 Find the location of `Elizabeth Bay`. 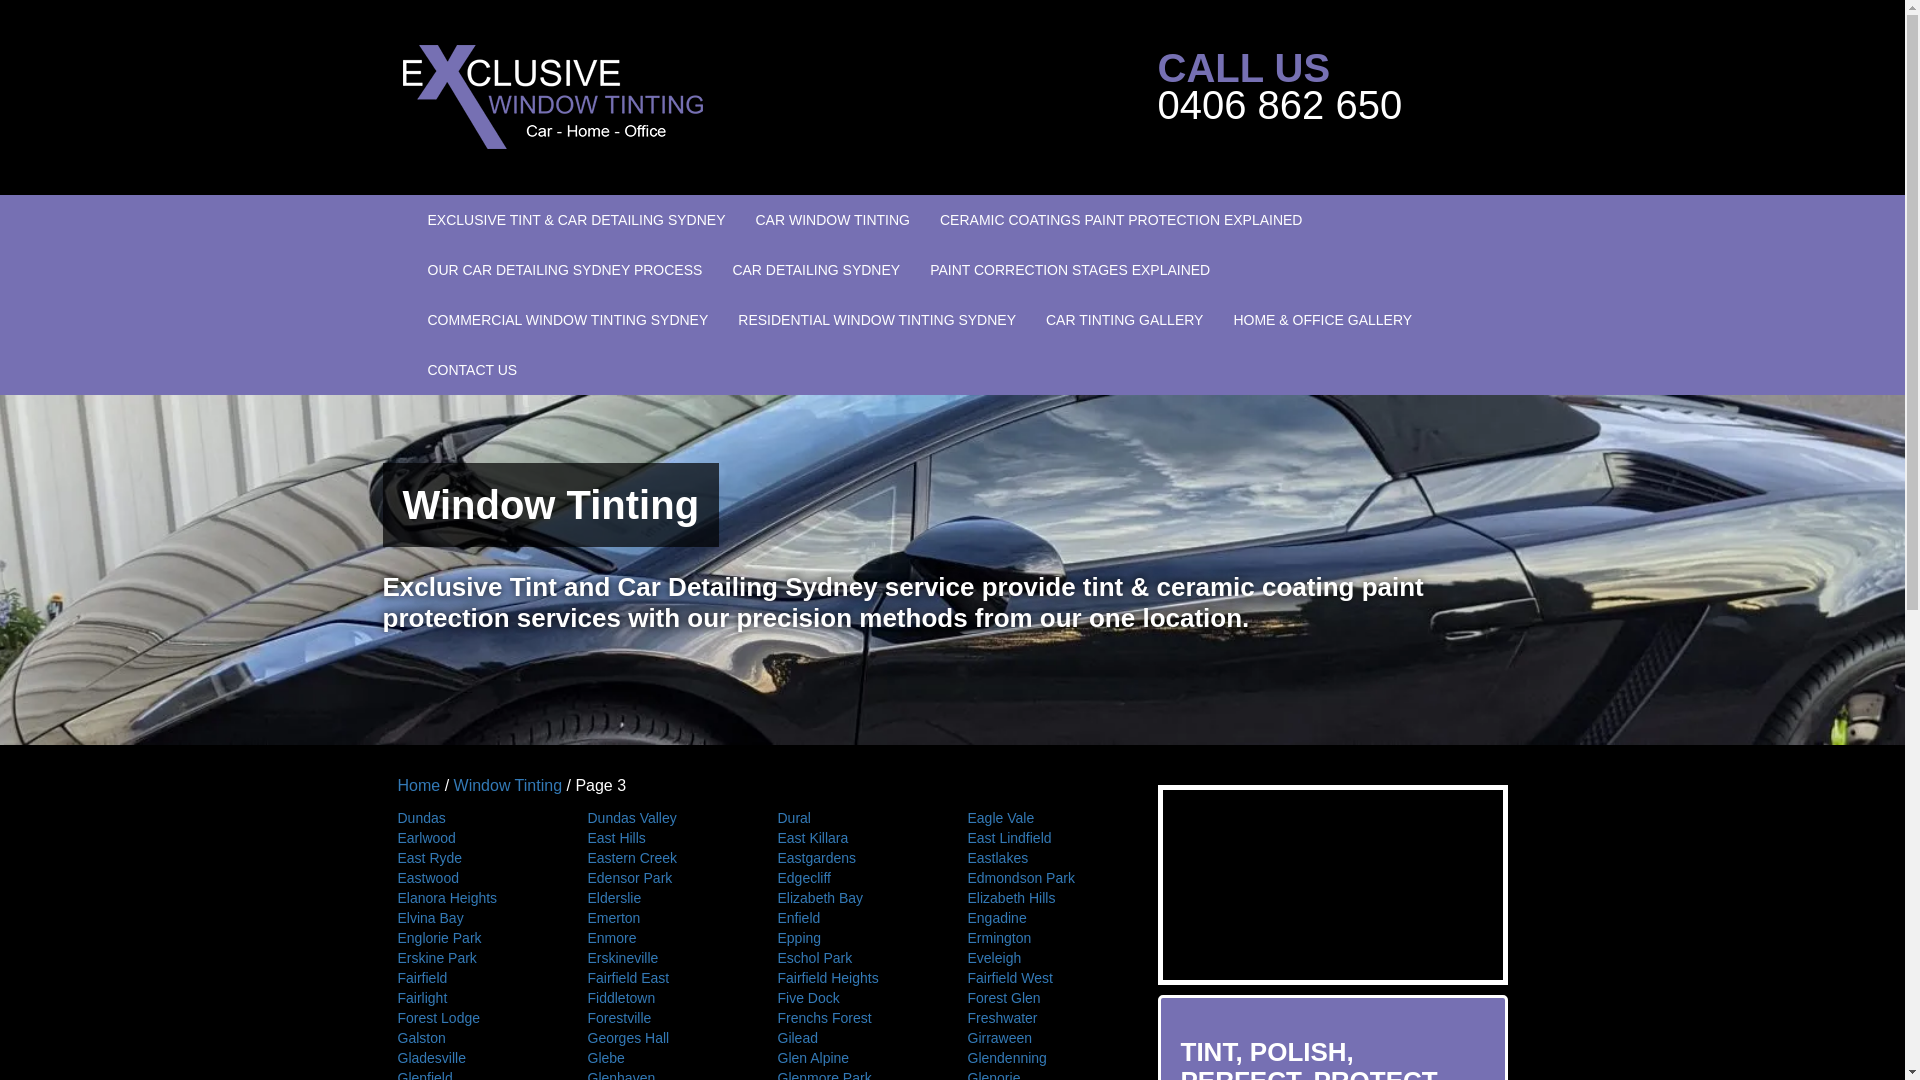

Elizabeth Bay is located at coordinates (857, 898).